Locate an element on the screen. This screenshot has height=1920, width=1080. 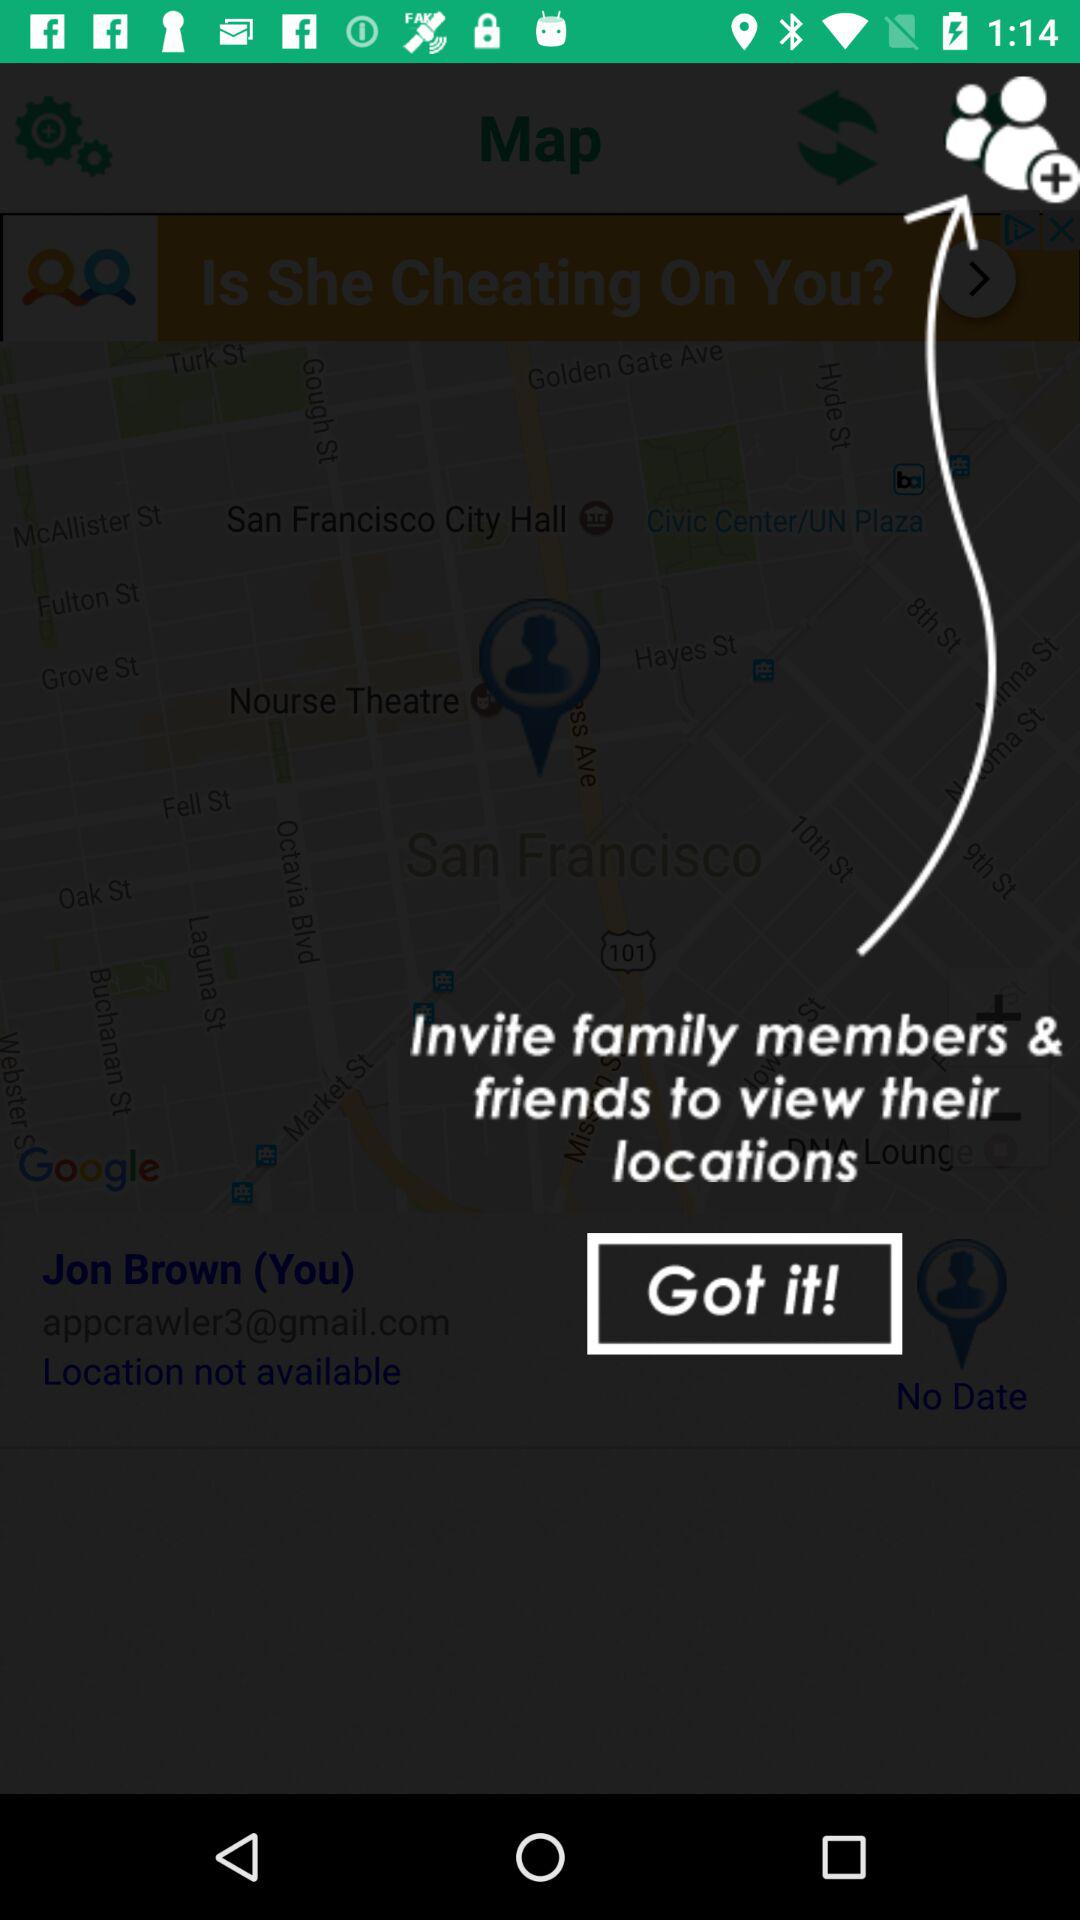
refresh the search is located at coordinates (838, 136).